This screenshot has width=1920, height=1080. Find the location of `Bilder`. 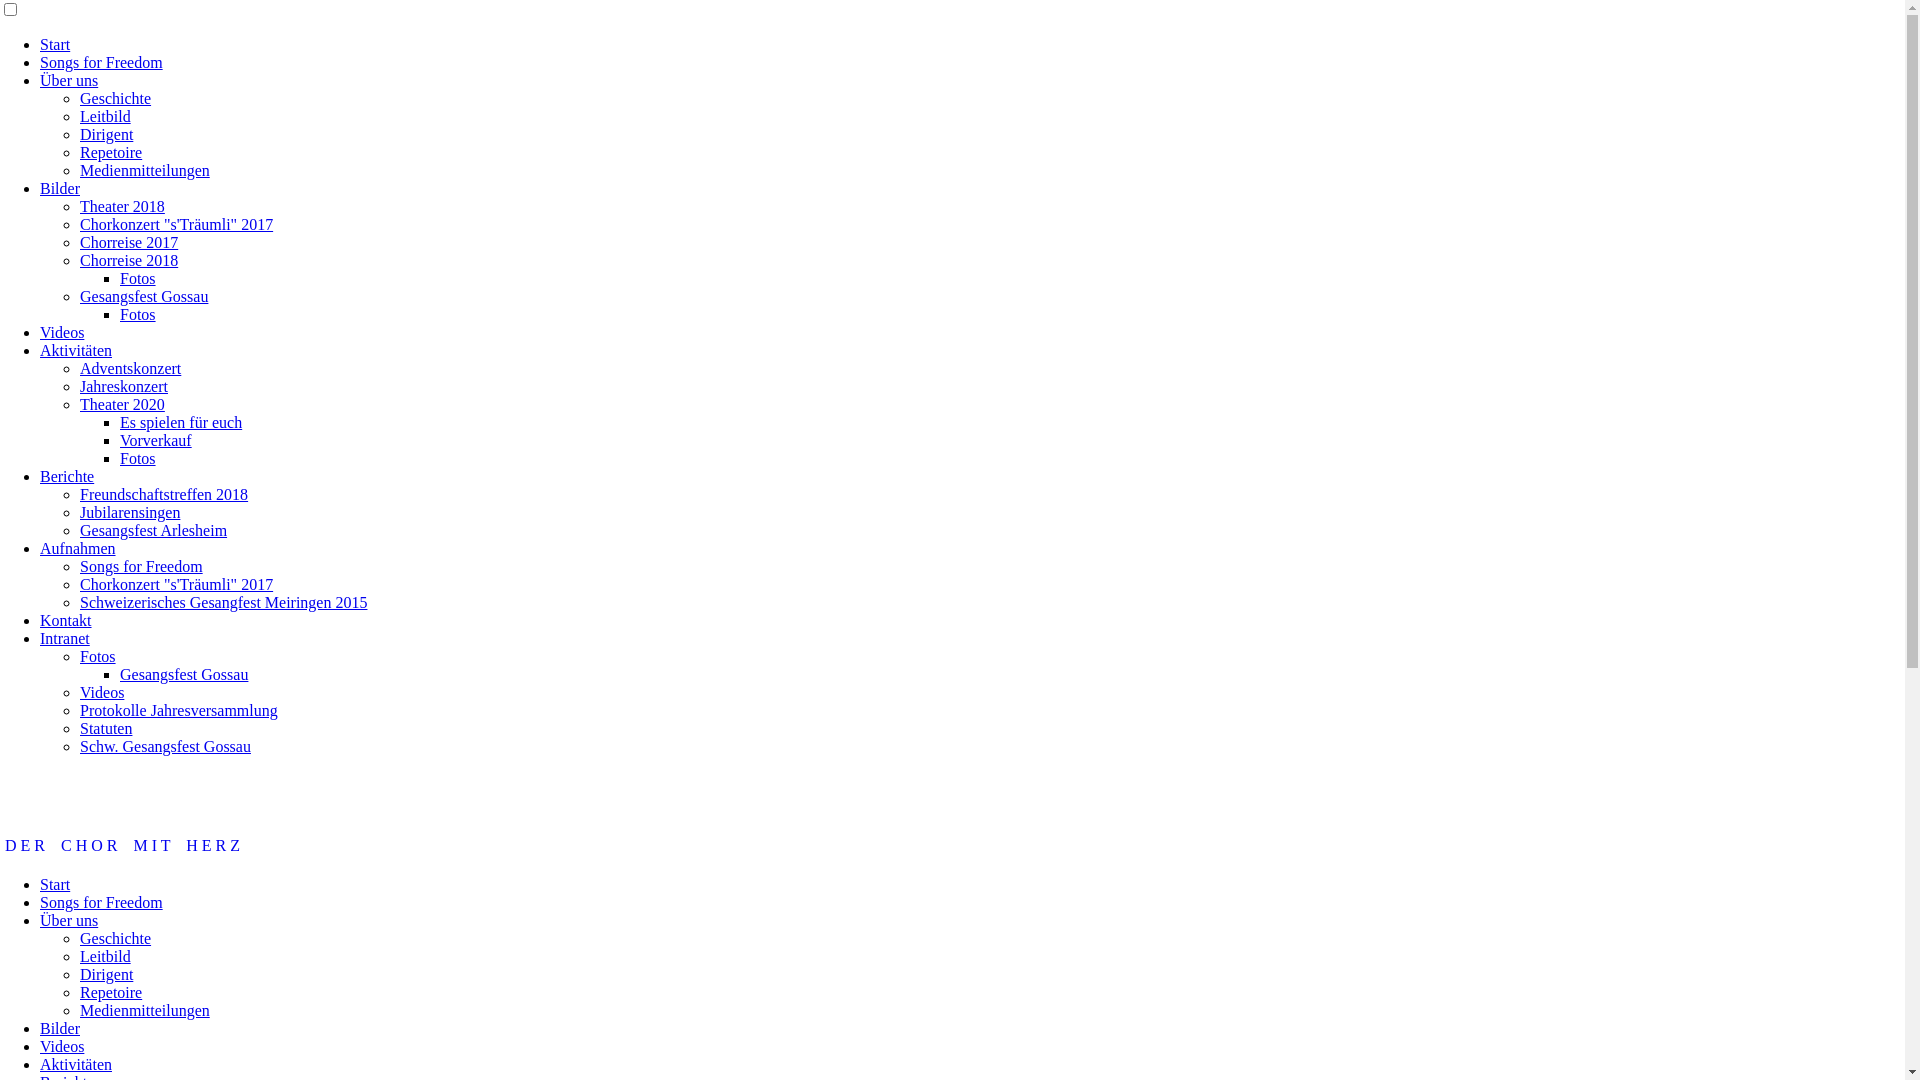

Bilder is located at coordinates (60, 188).